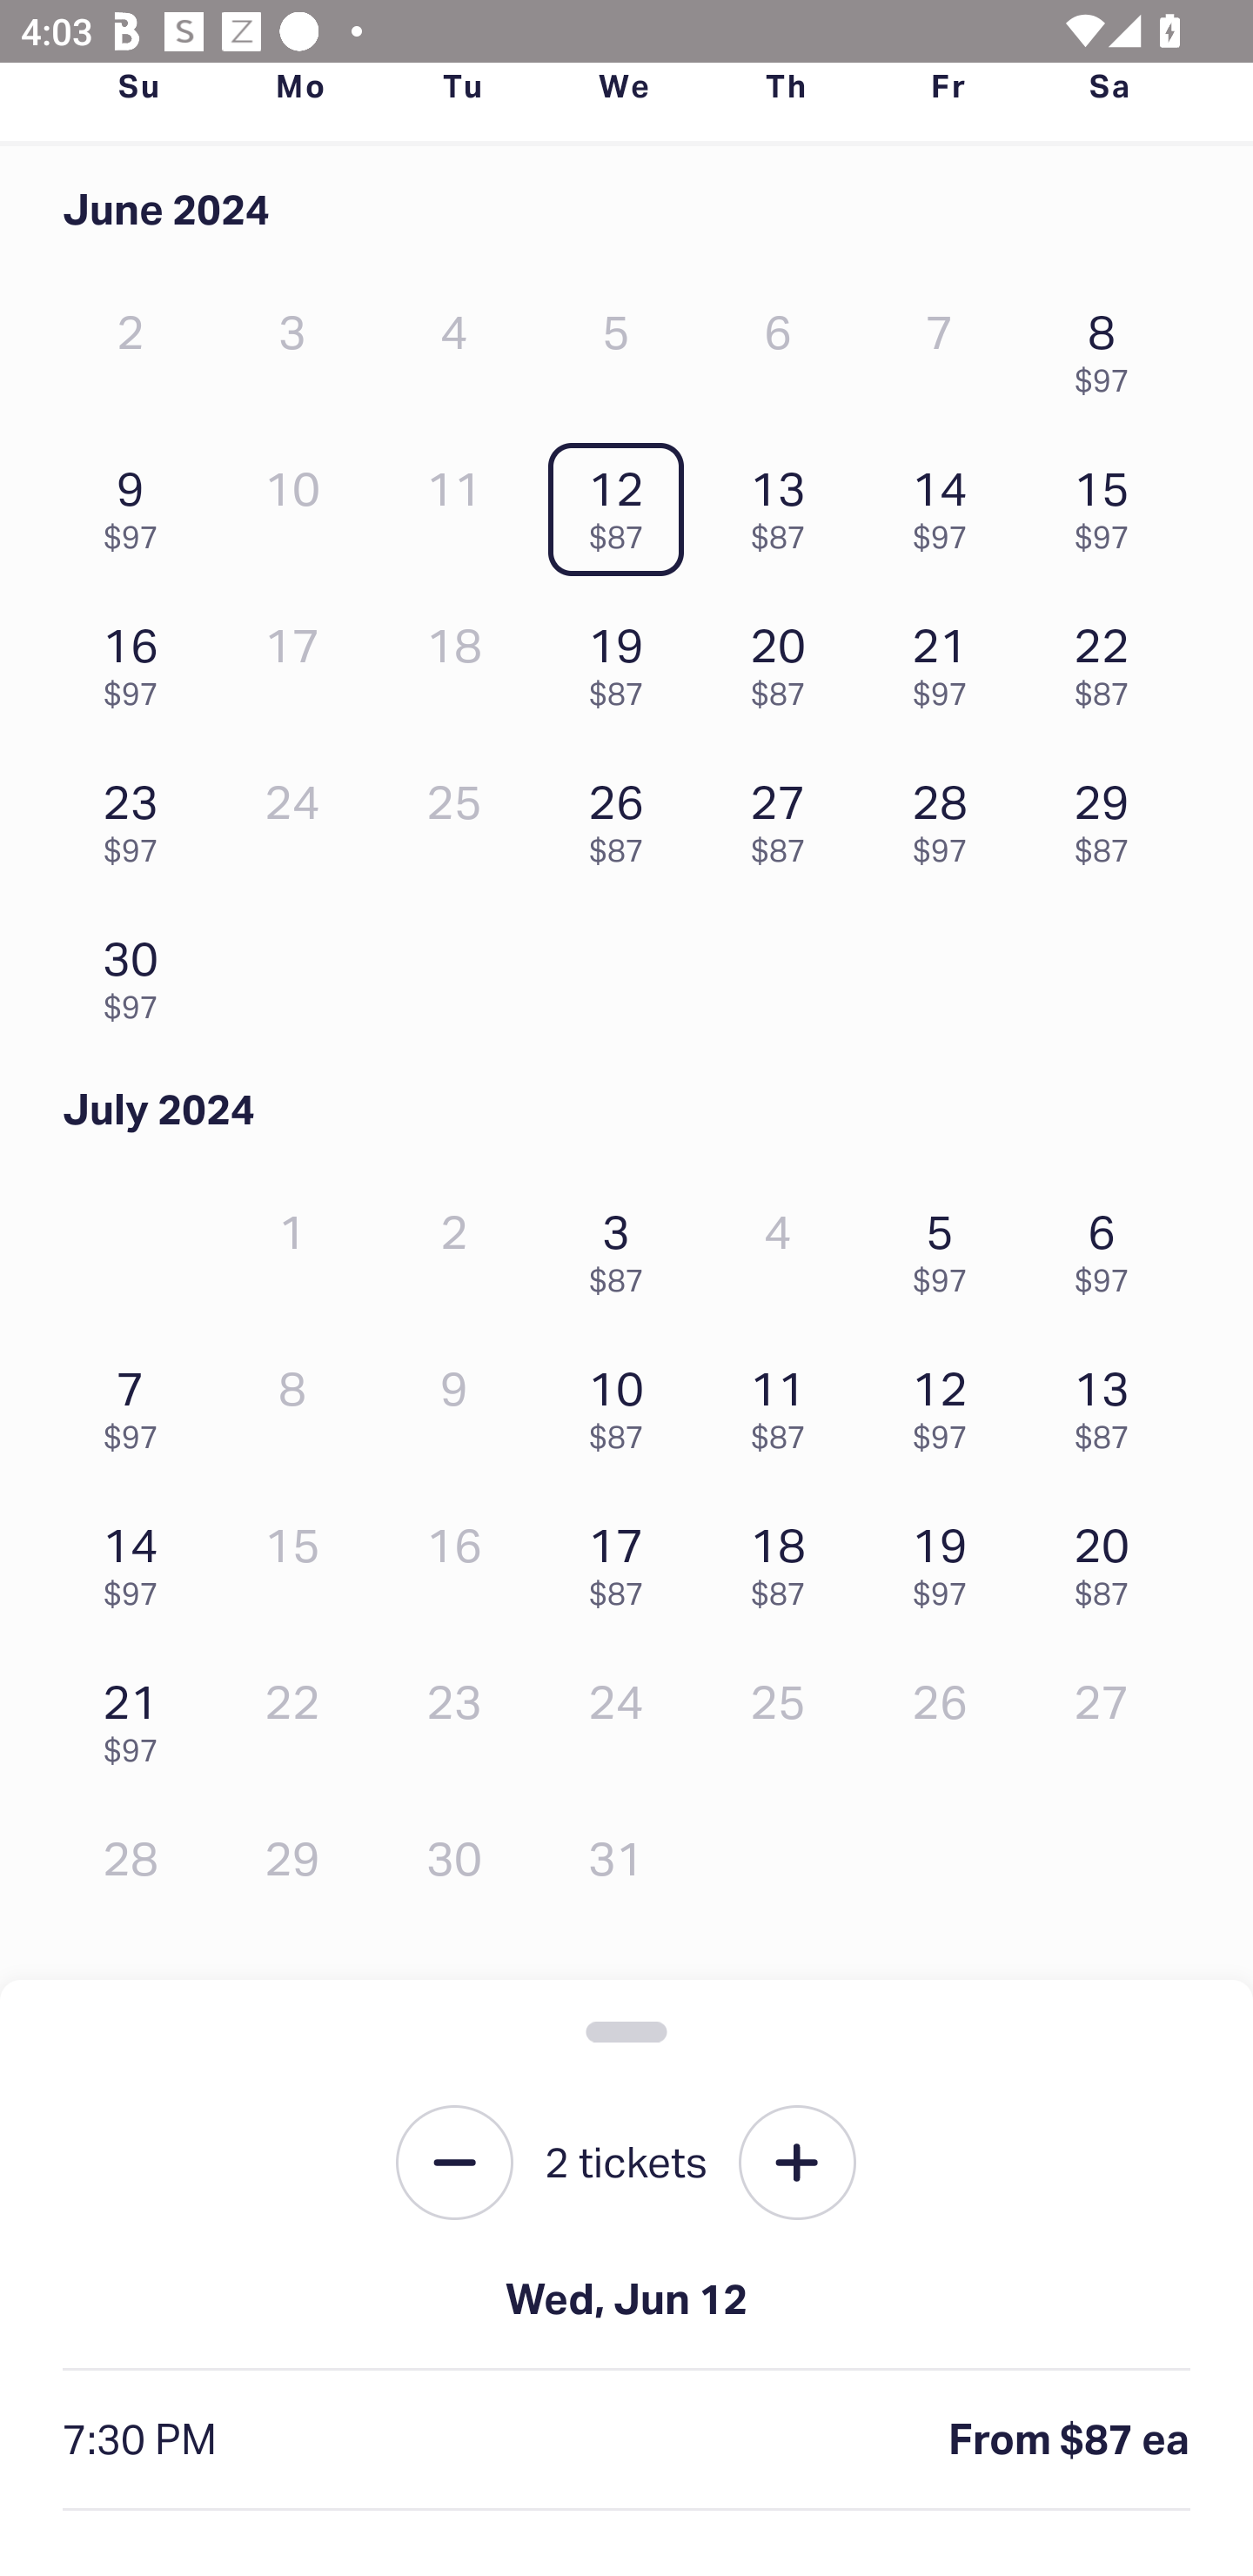 The image size is (1253, 2576). What do you see at coordinates (786, 659) in the screenshot?
I see `20 $87` at bounding box center [786, 659].